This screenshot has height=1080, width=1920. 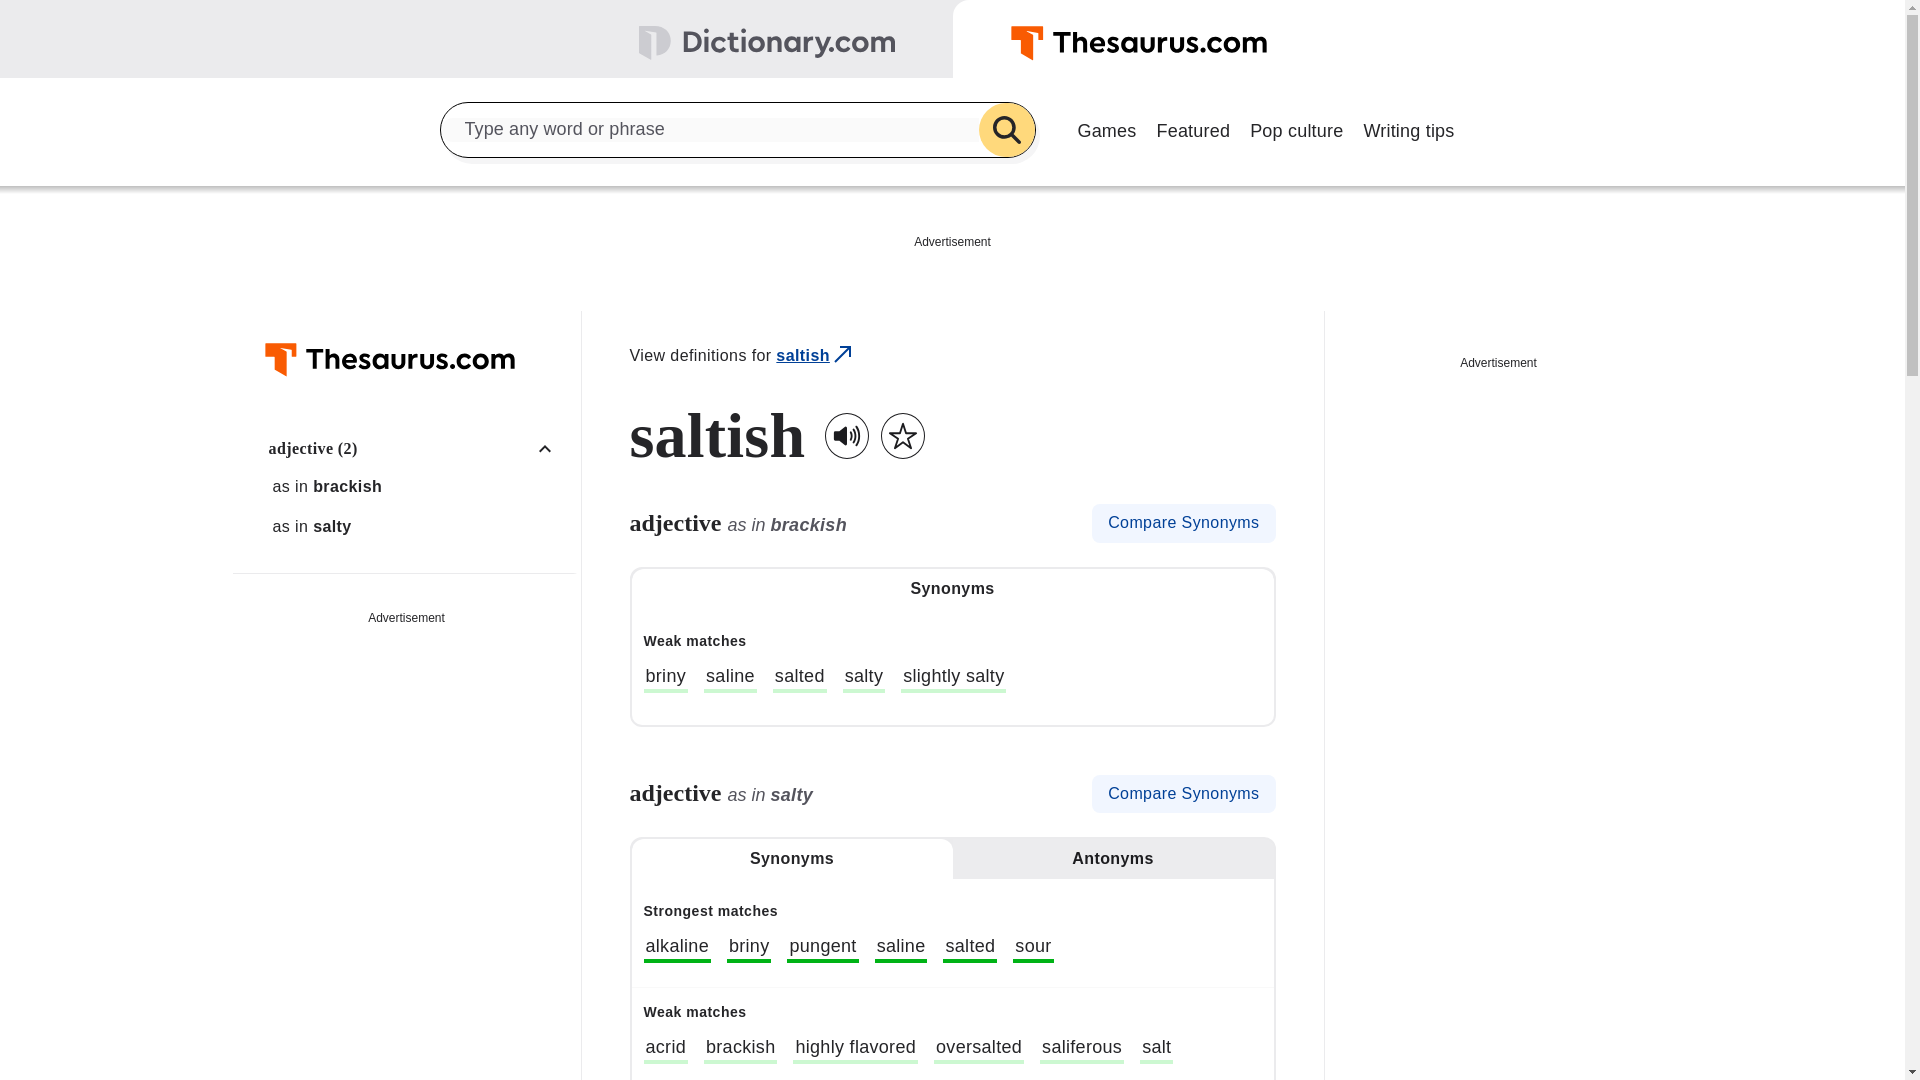 I want to click on as in salty, so click(x=417, y=526).